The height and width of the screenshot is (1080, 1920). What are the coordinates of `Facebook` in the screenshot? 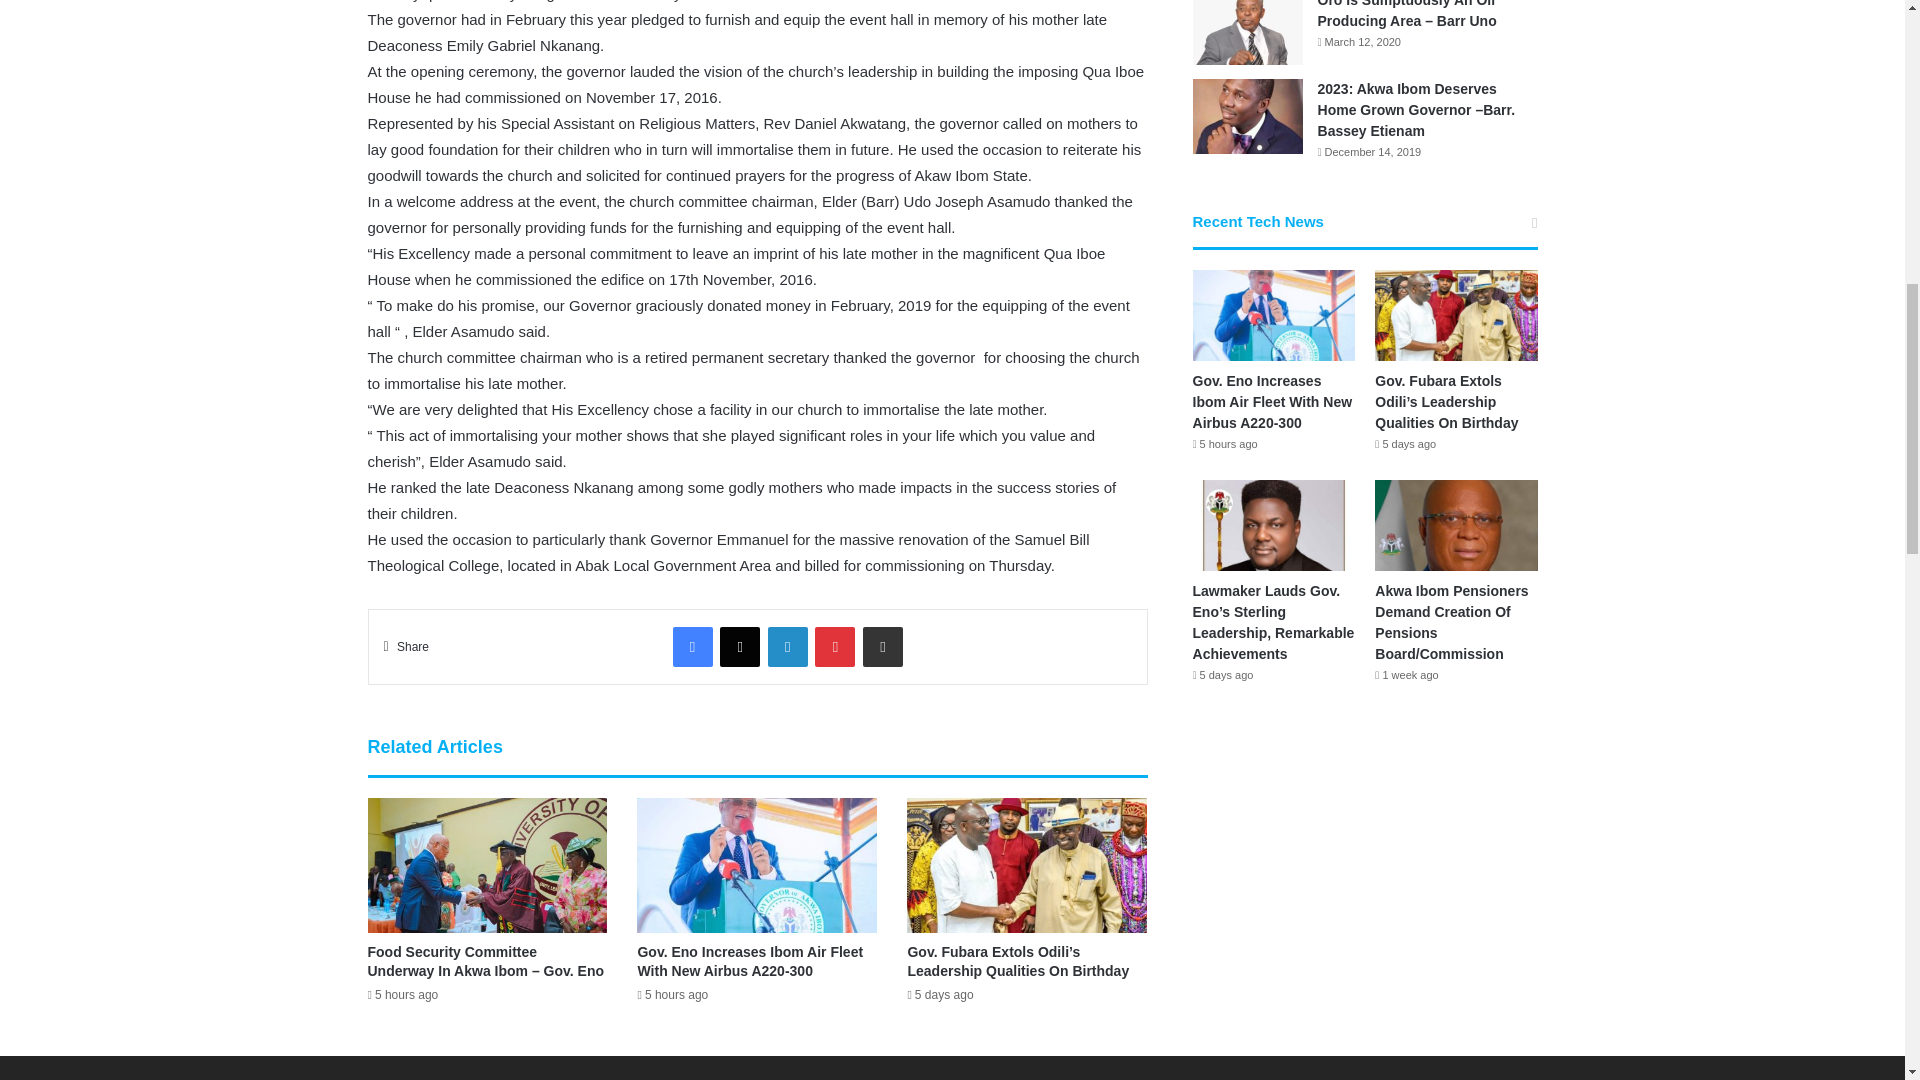 It's located at (692, 647).